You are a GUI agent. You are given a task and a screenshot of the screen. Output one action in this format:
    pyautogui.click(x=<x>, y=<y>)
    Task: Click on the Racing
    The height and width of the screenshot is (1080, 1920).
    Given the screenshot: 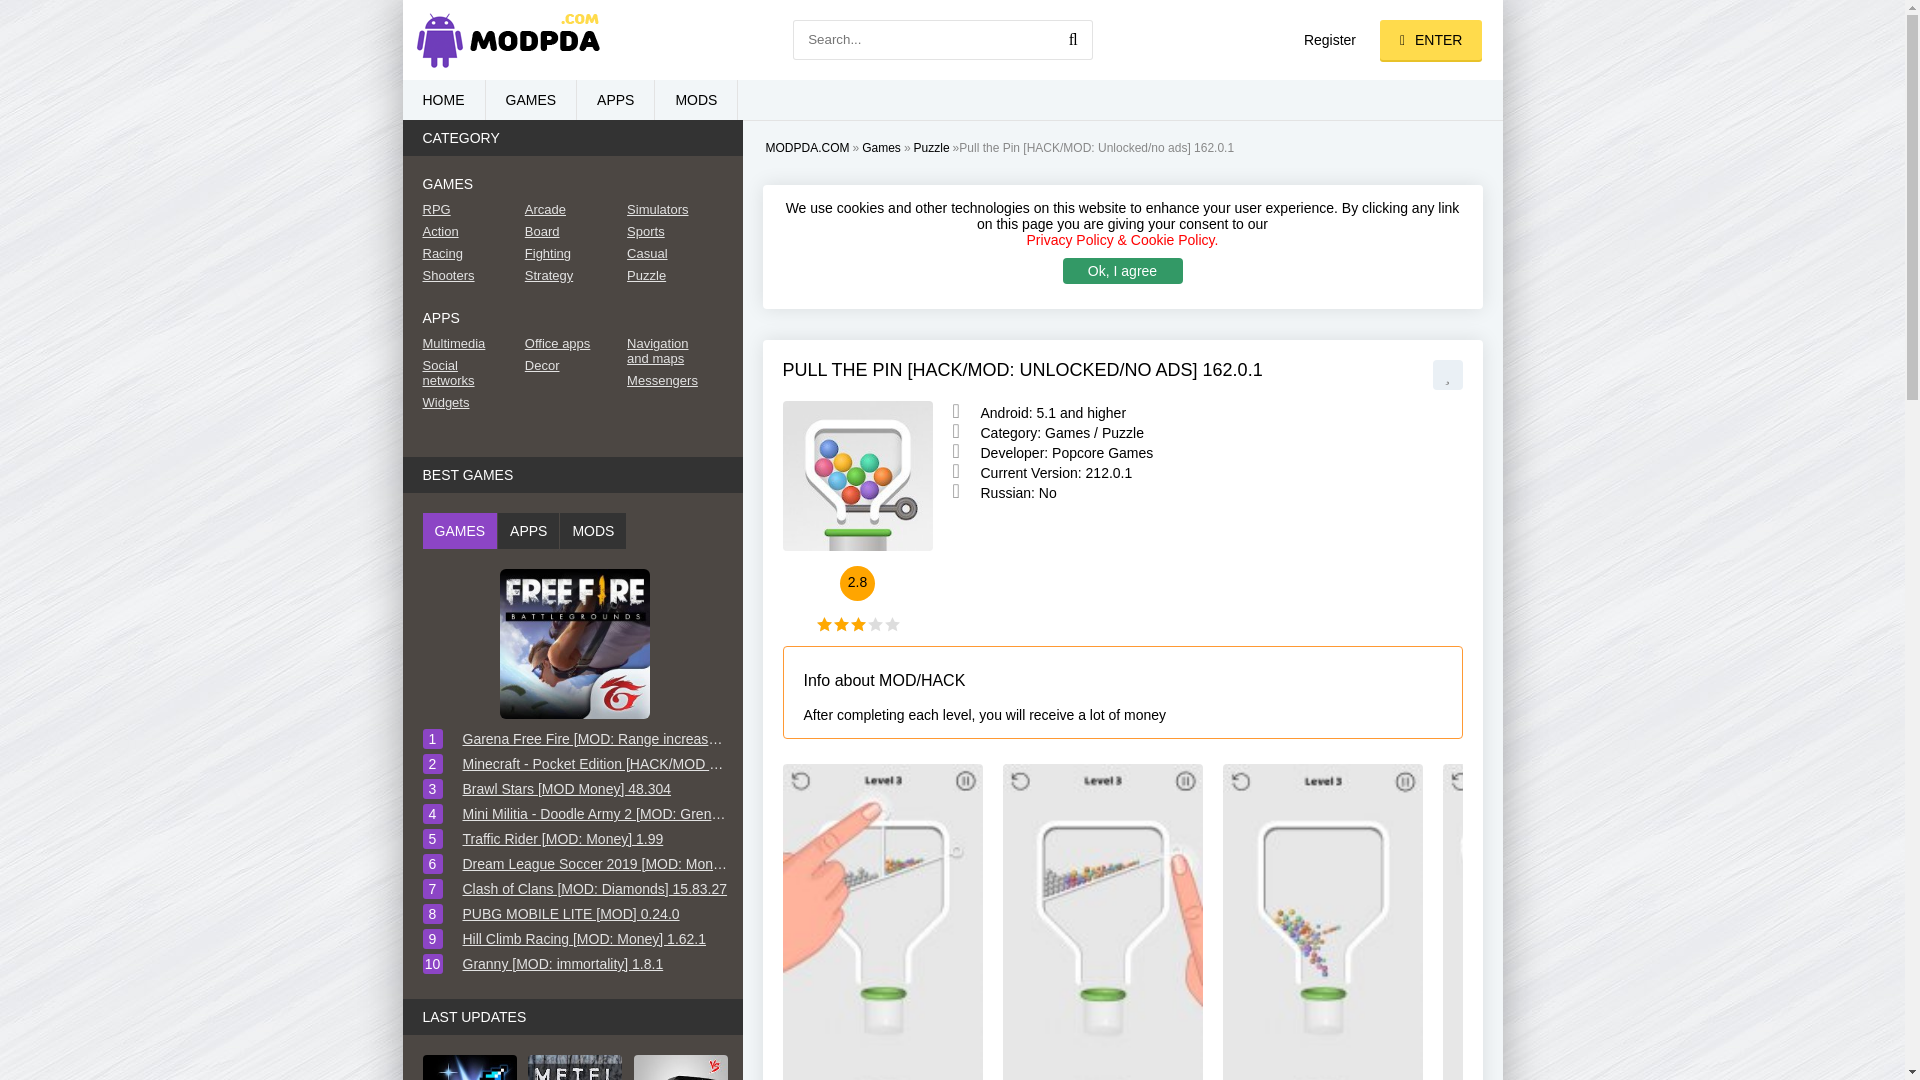 What is the action you would take?
    pyautogui.click(x=464, y=254)
    